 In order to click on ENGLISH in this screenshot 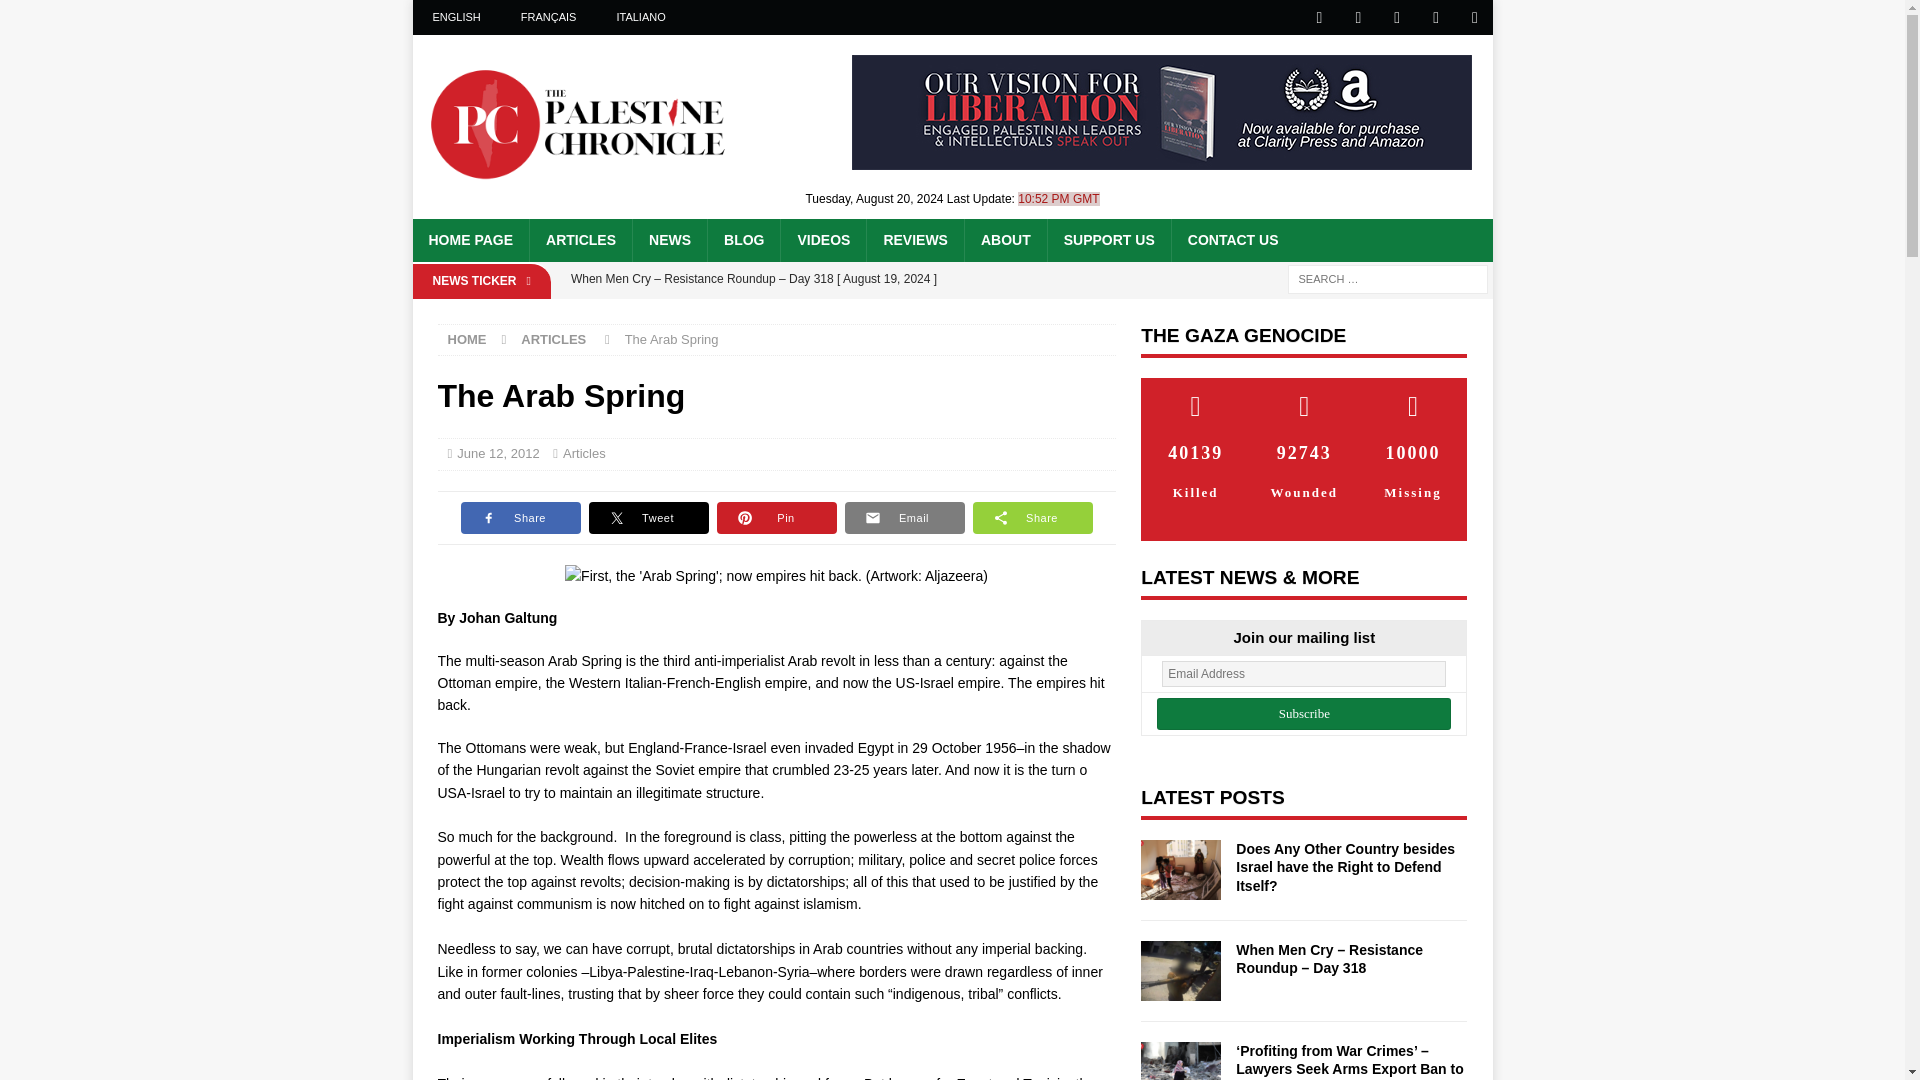, I will do `click(456, 17)`.